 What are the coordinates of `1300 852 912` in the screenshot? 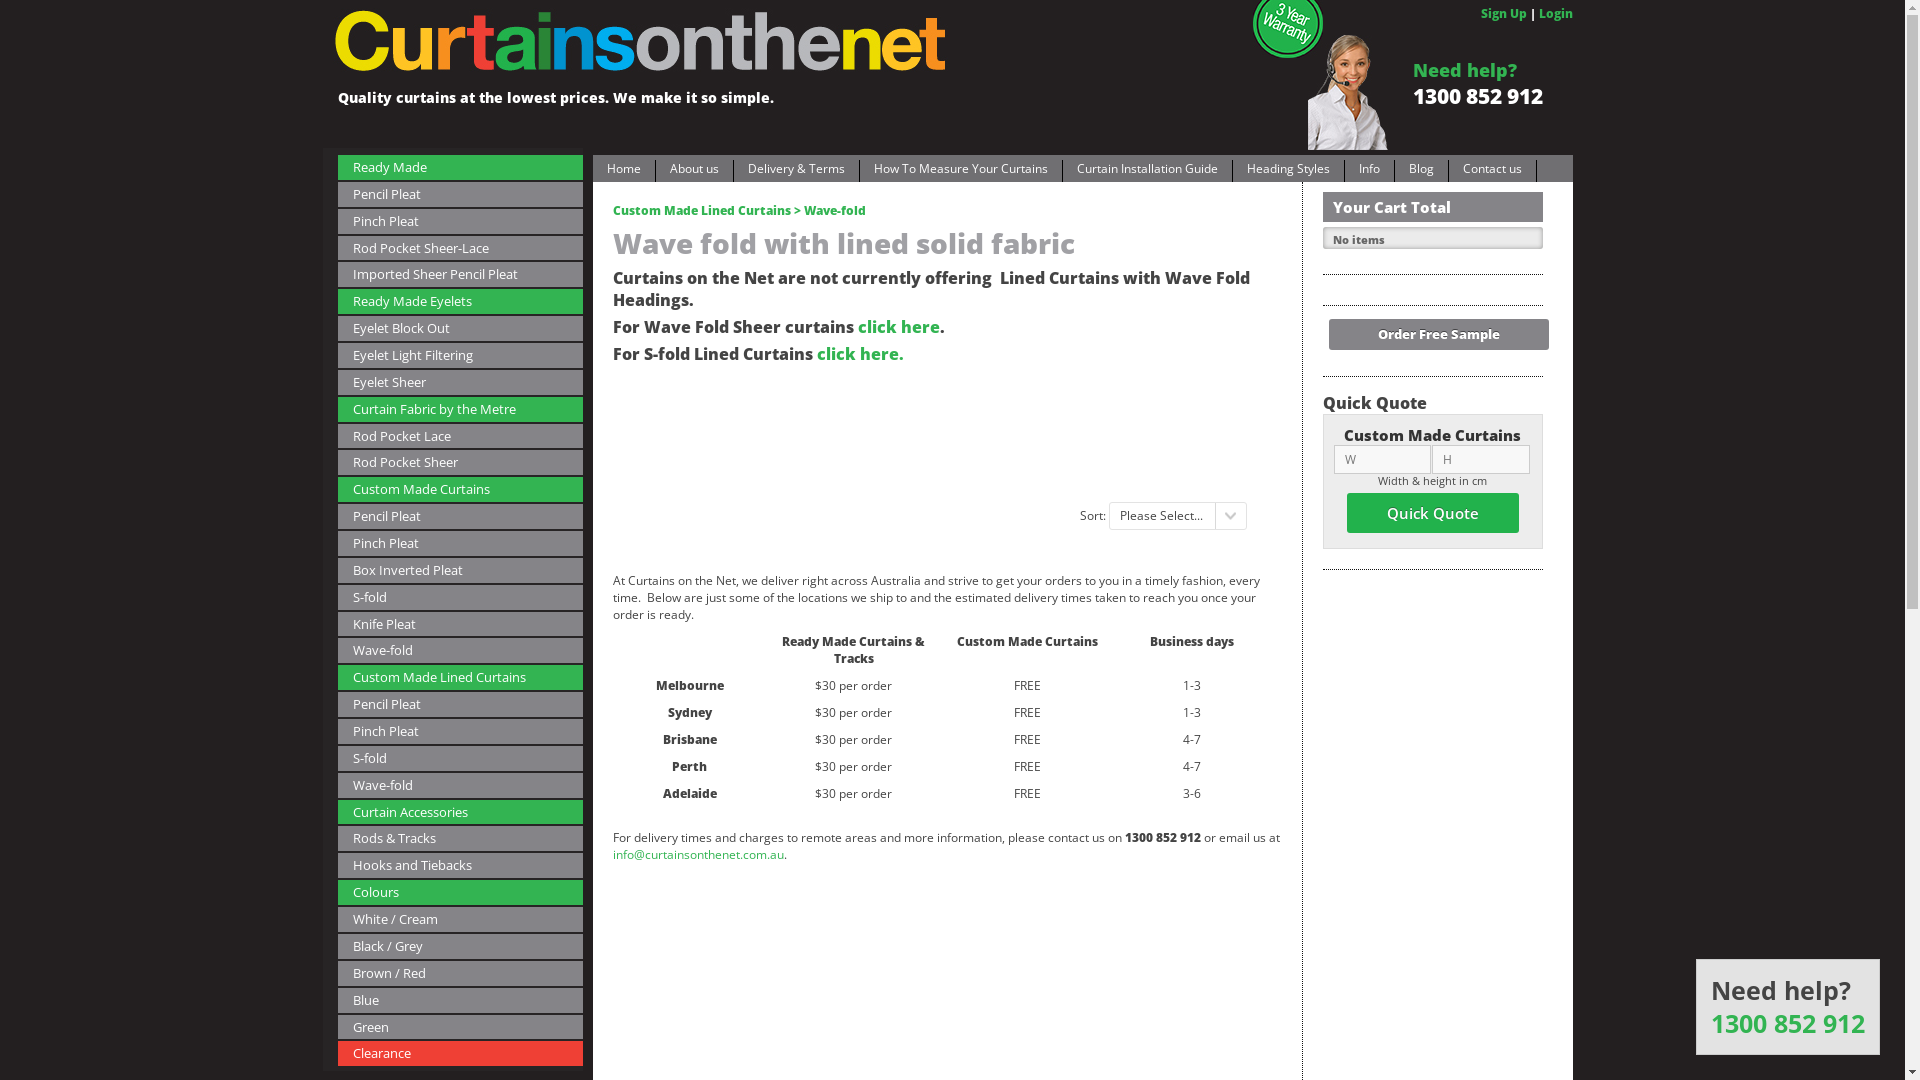 It's located at (1477, 96).